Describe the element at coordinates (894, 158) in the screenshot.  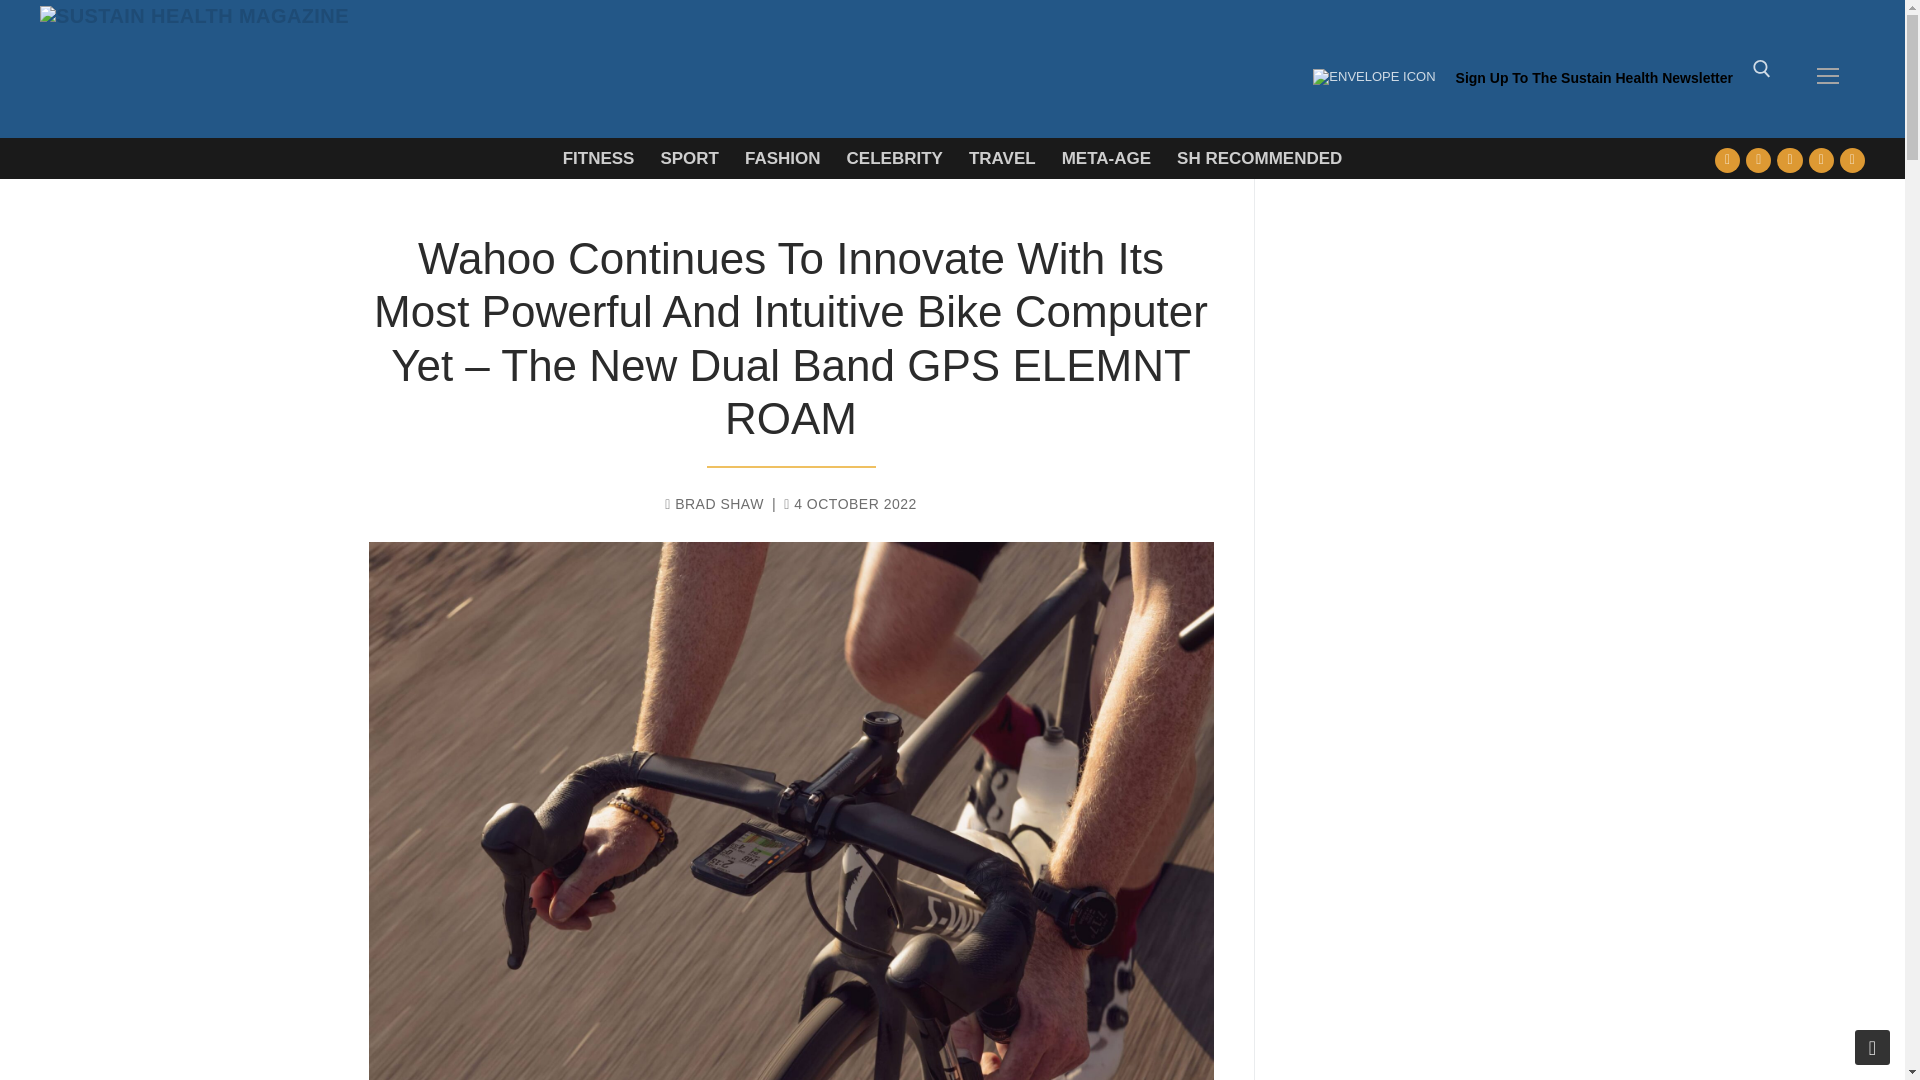
I see `CELEBRITY` at that location.